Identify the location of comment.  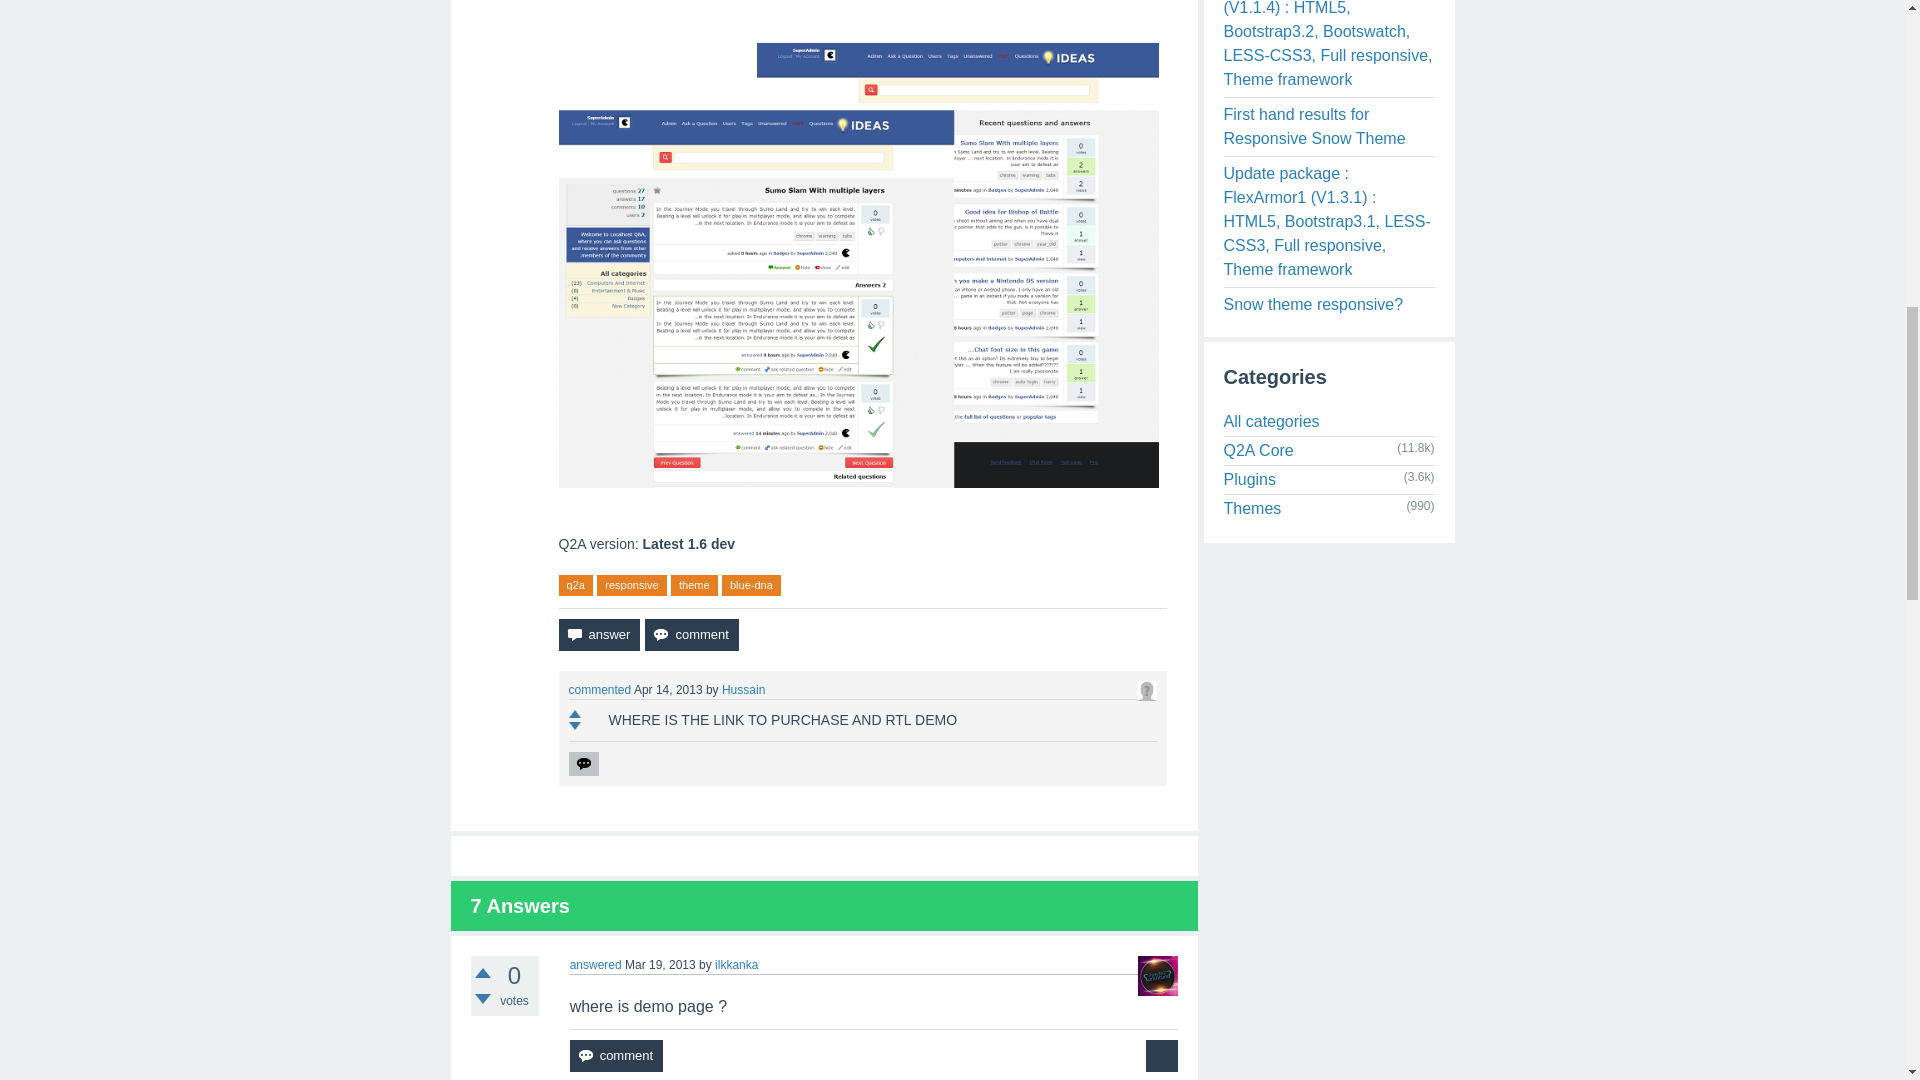
(616, 1056).